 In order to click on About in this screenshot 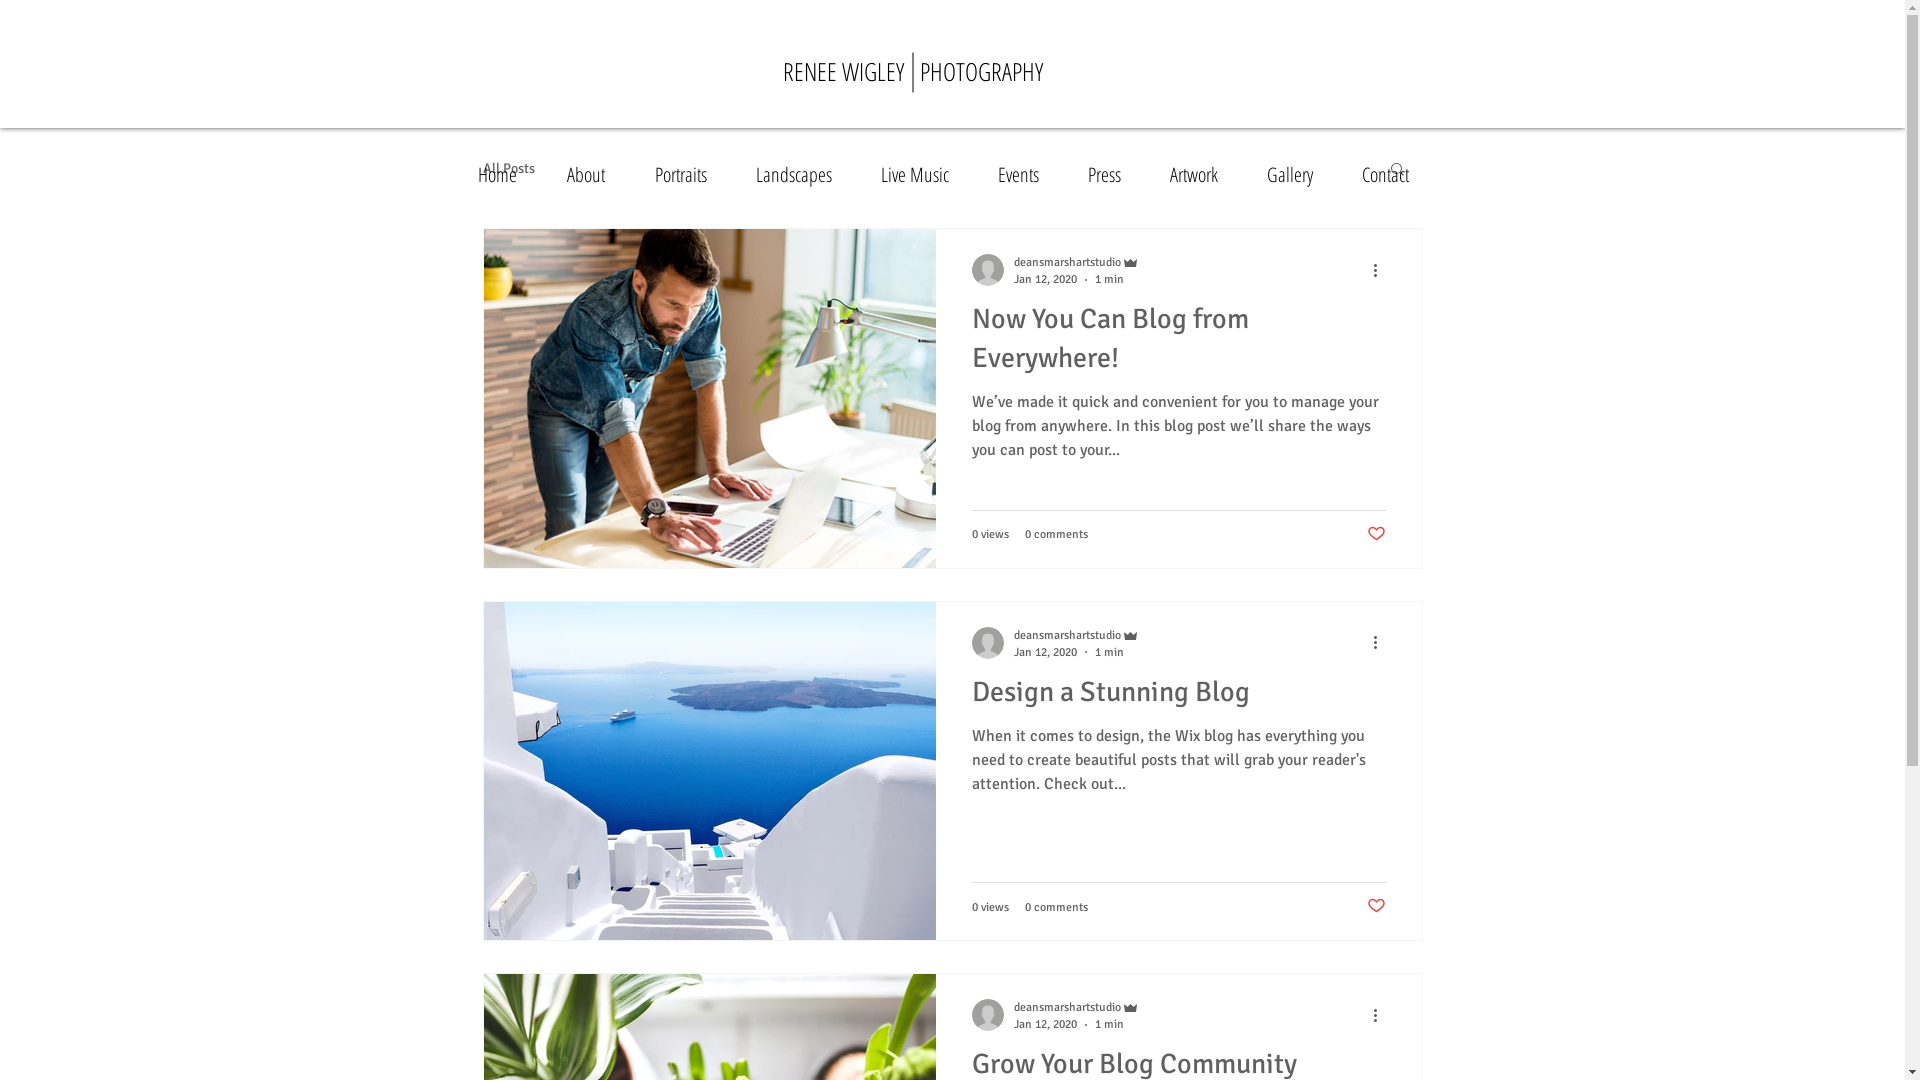, I will do `click(596, 174)`.